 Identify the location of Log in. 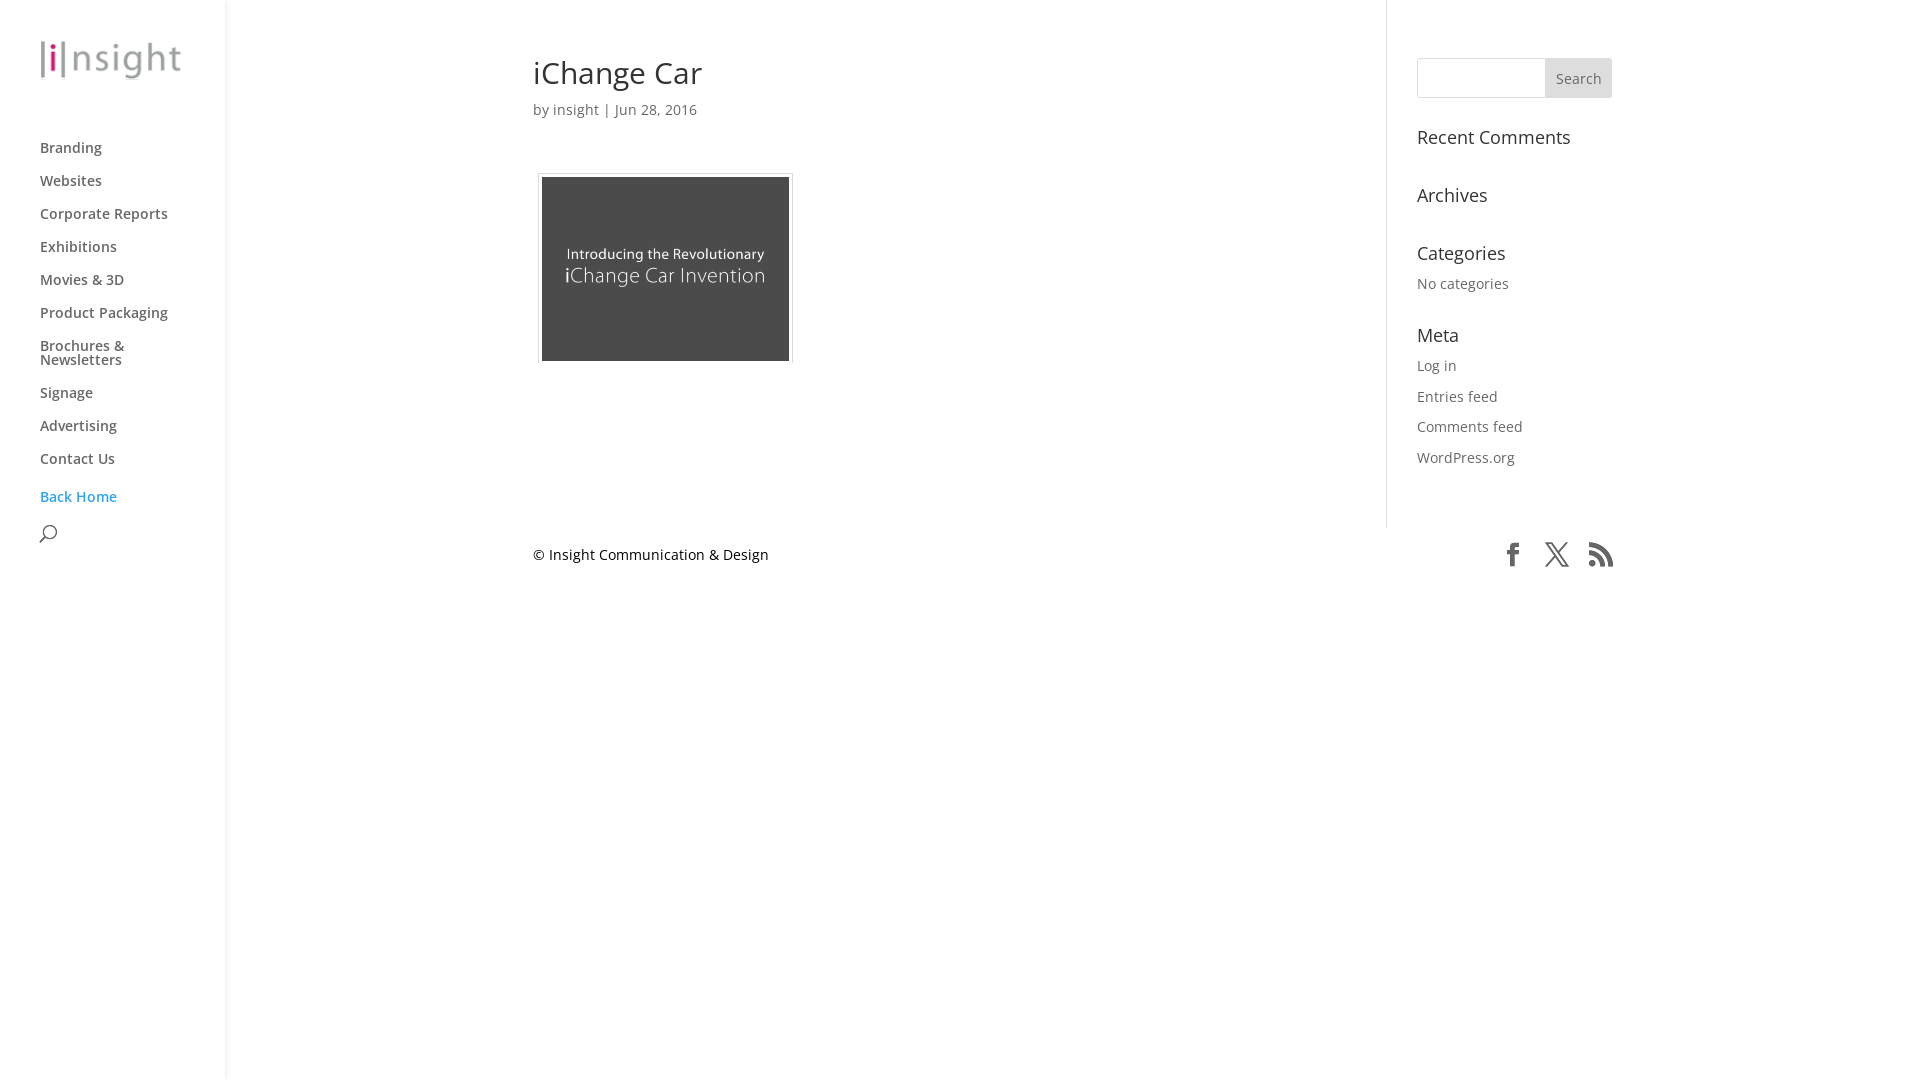
(1437, 366).